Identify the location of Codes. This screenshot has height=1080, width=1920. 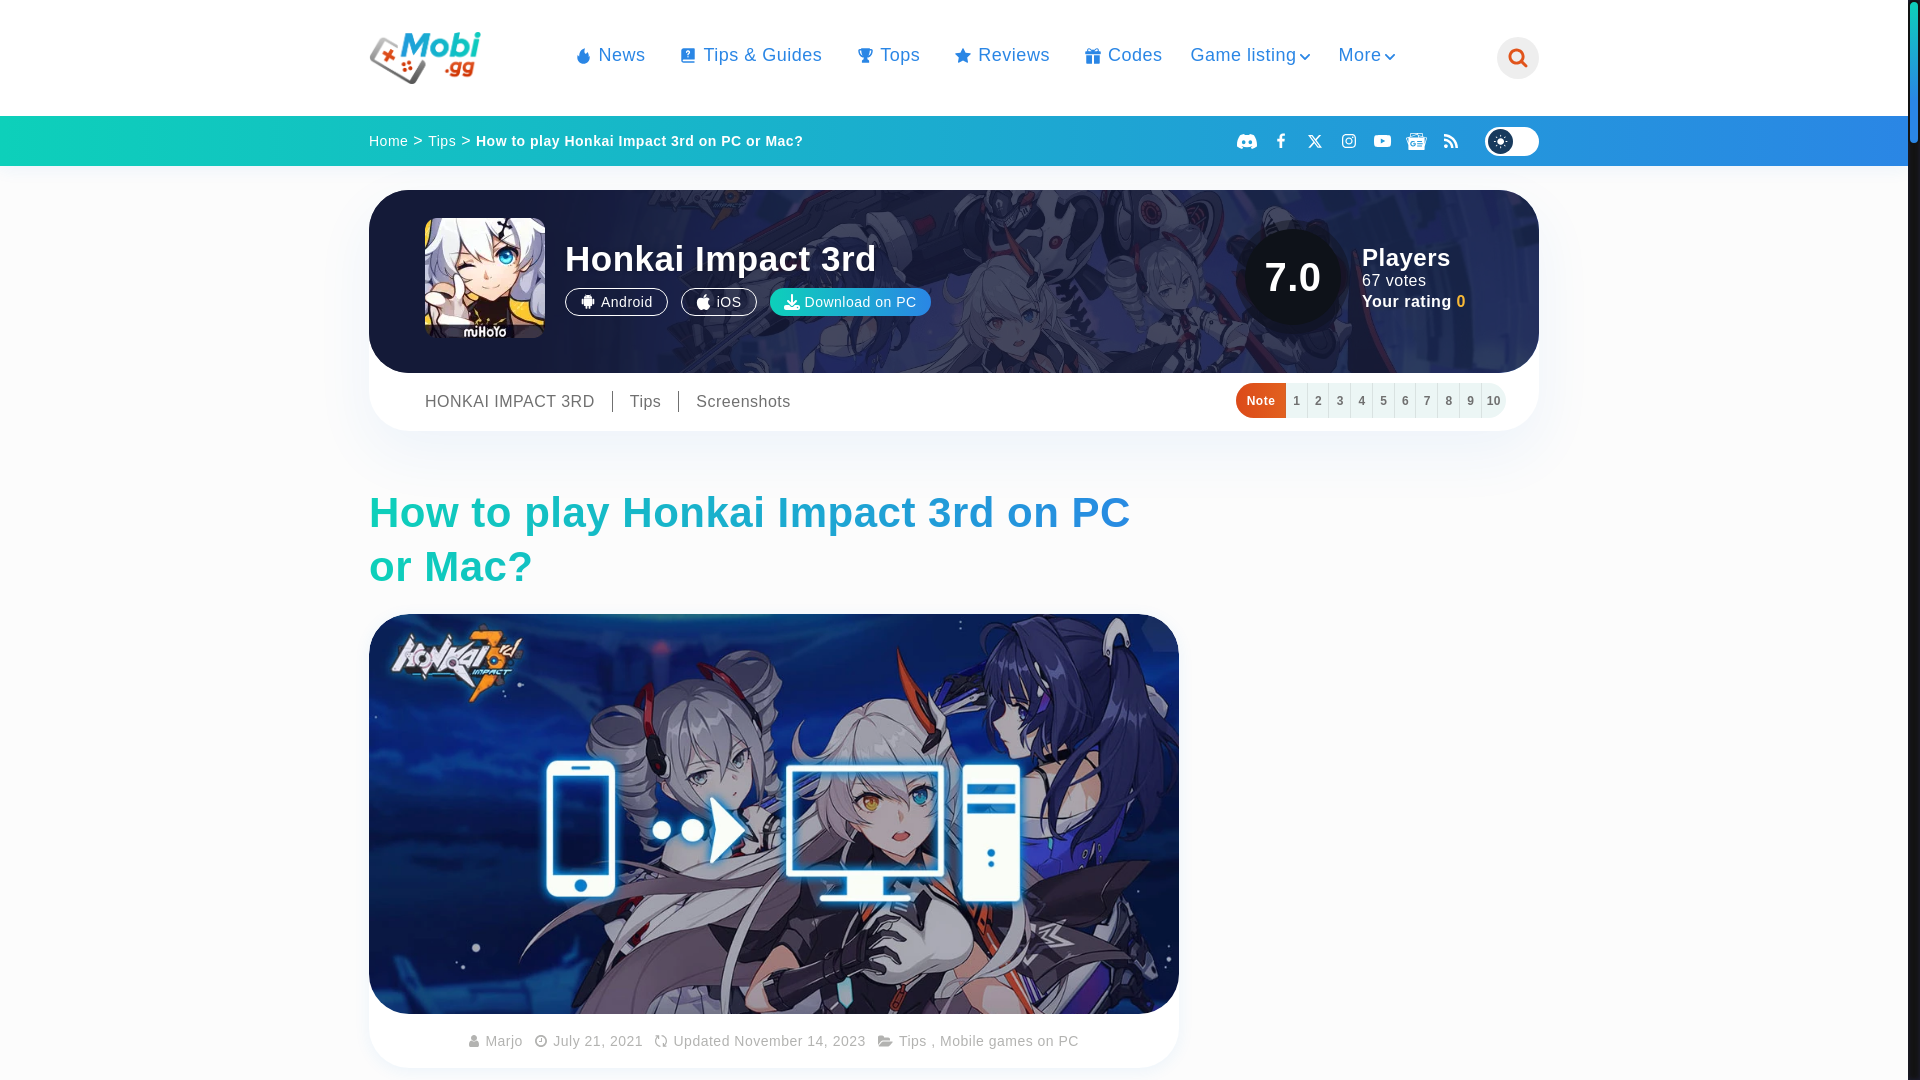
(1120, 56).